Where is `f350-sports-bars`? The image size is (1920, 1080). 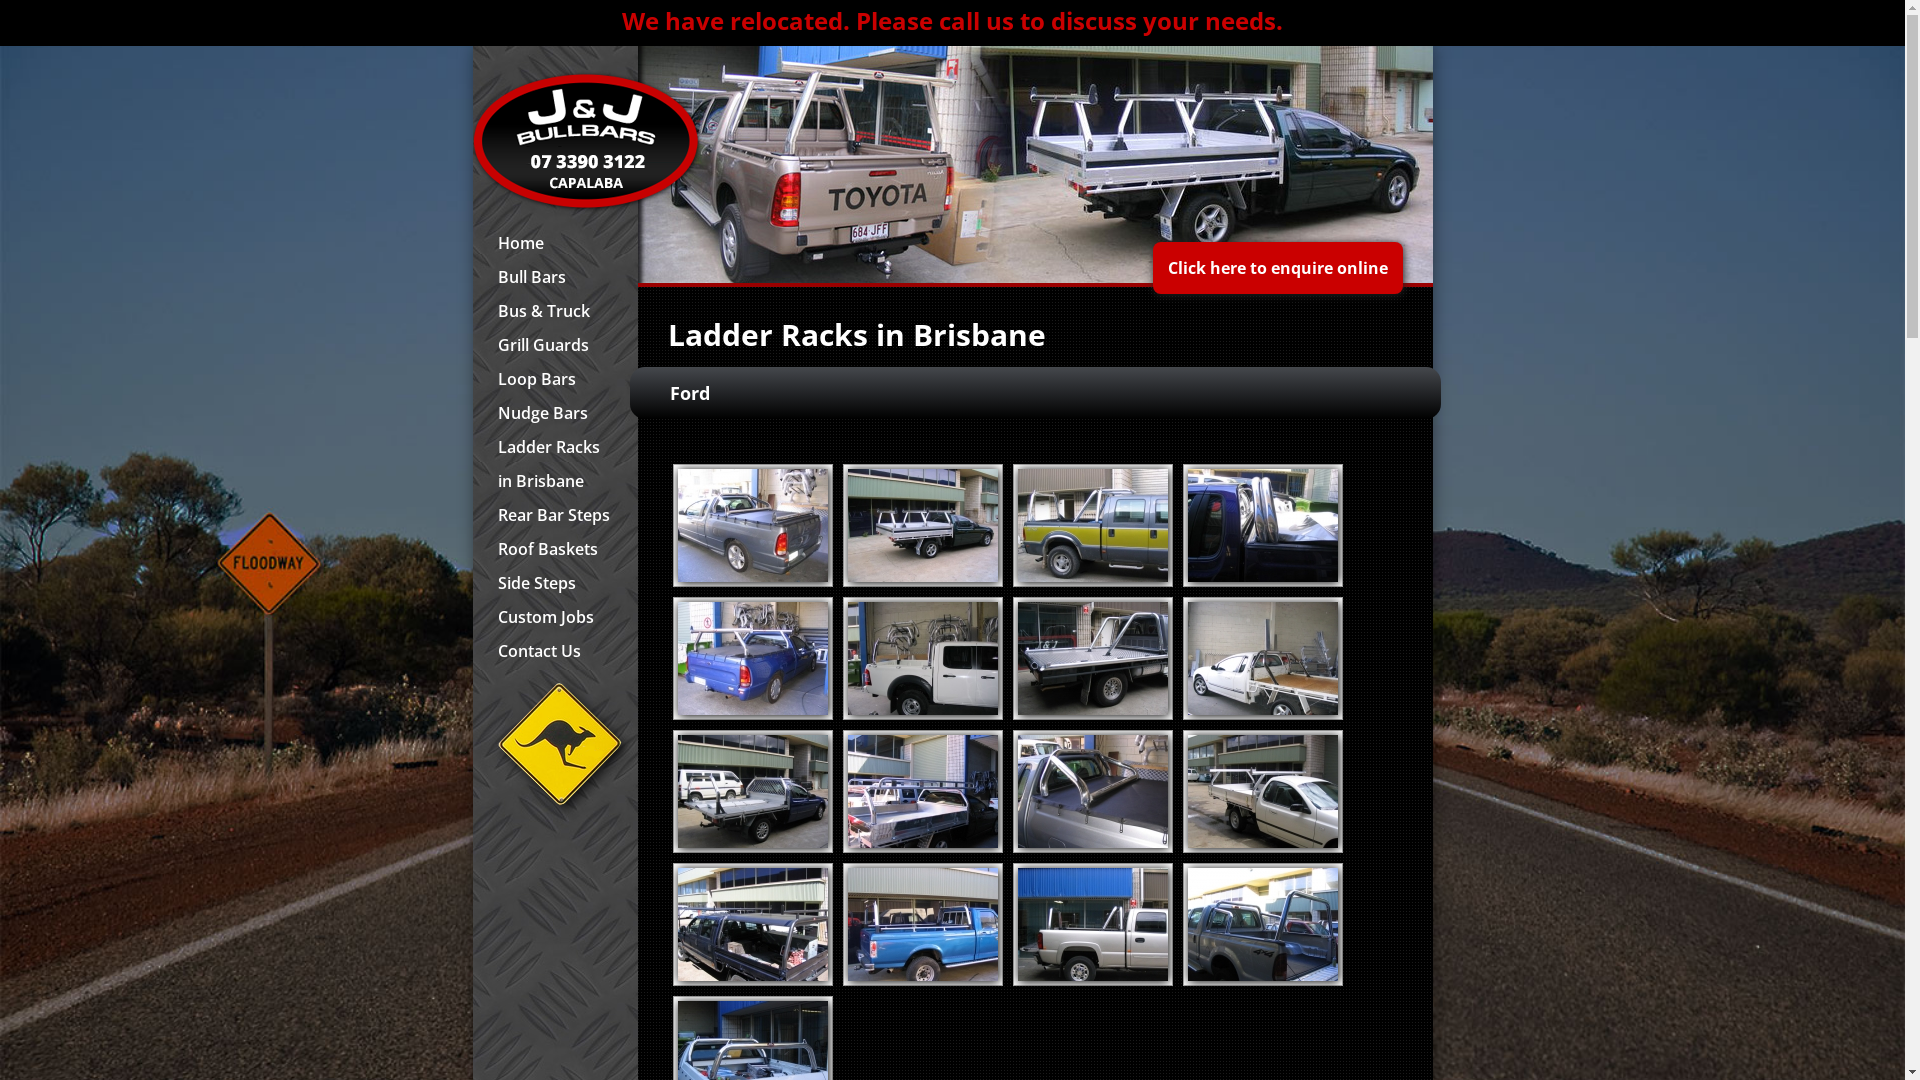 f350-sports-bars is located at coordinates (1263, 924).